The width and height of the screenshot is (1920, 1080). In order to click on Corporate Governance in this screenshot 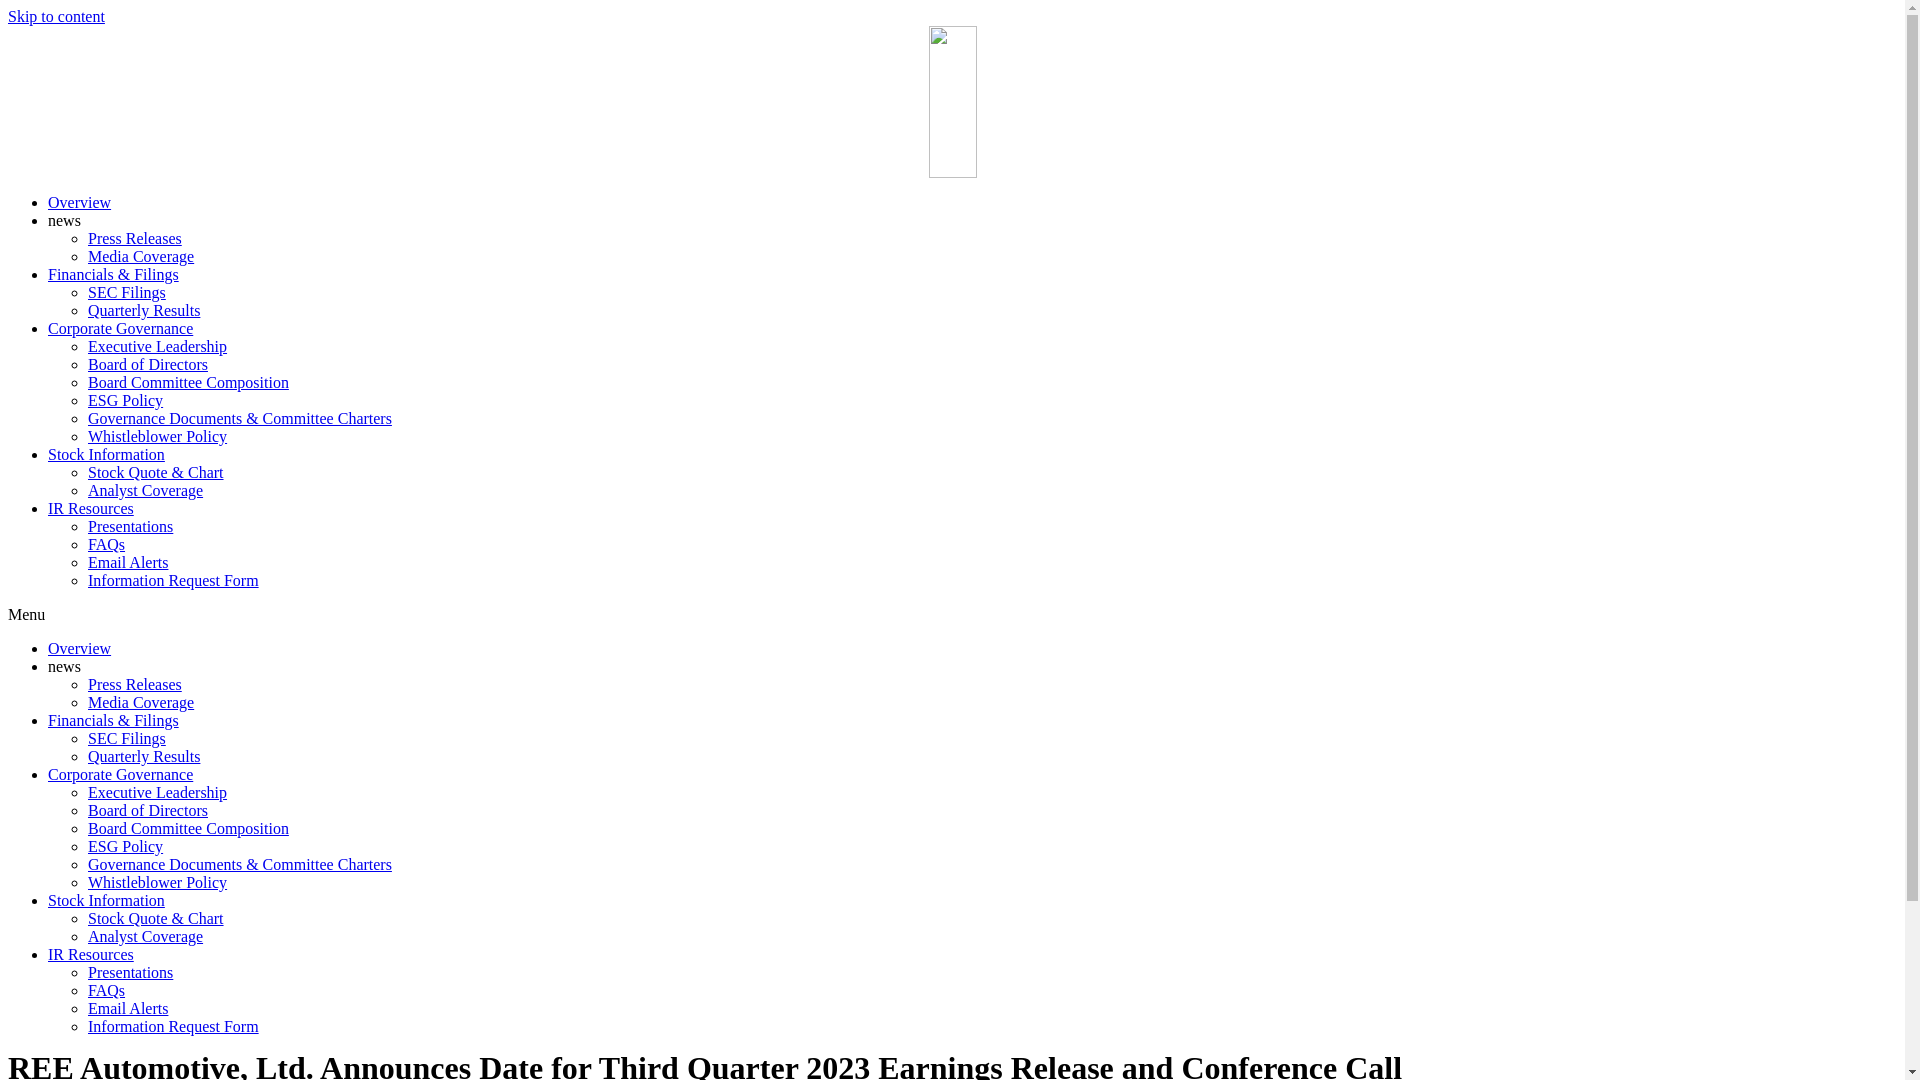, I will do `click(120, 774)`.